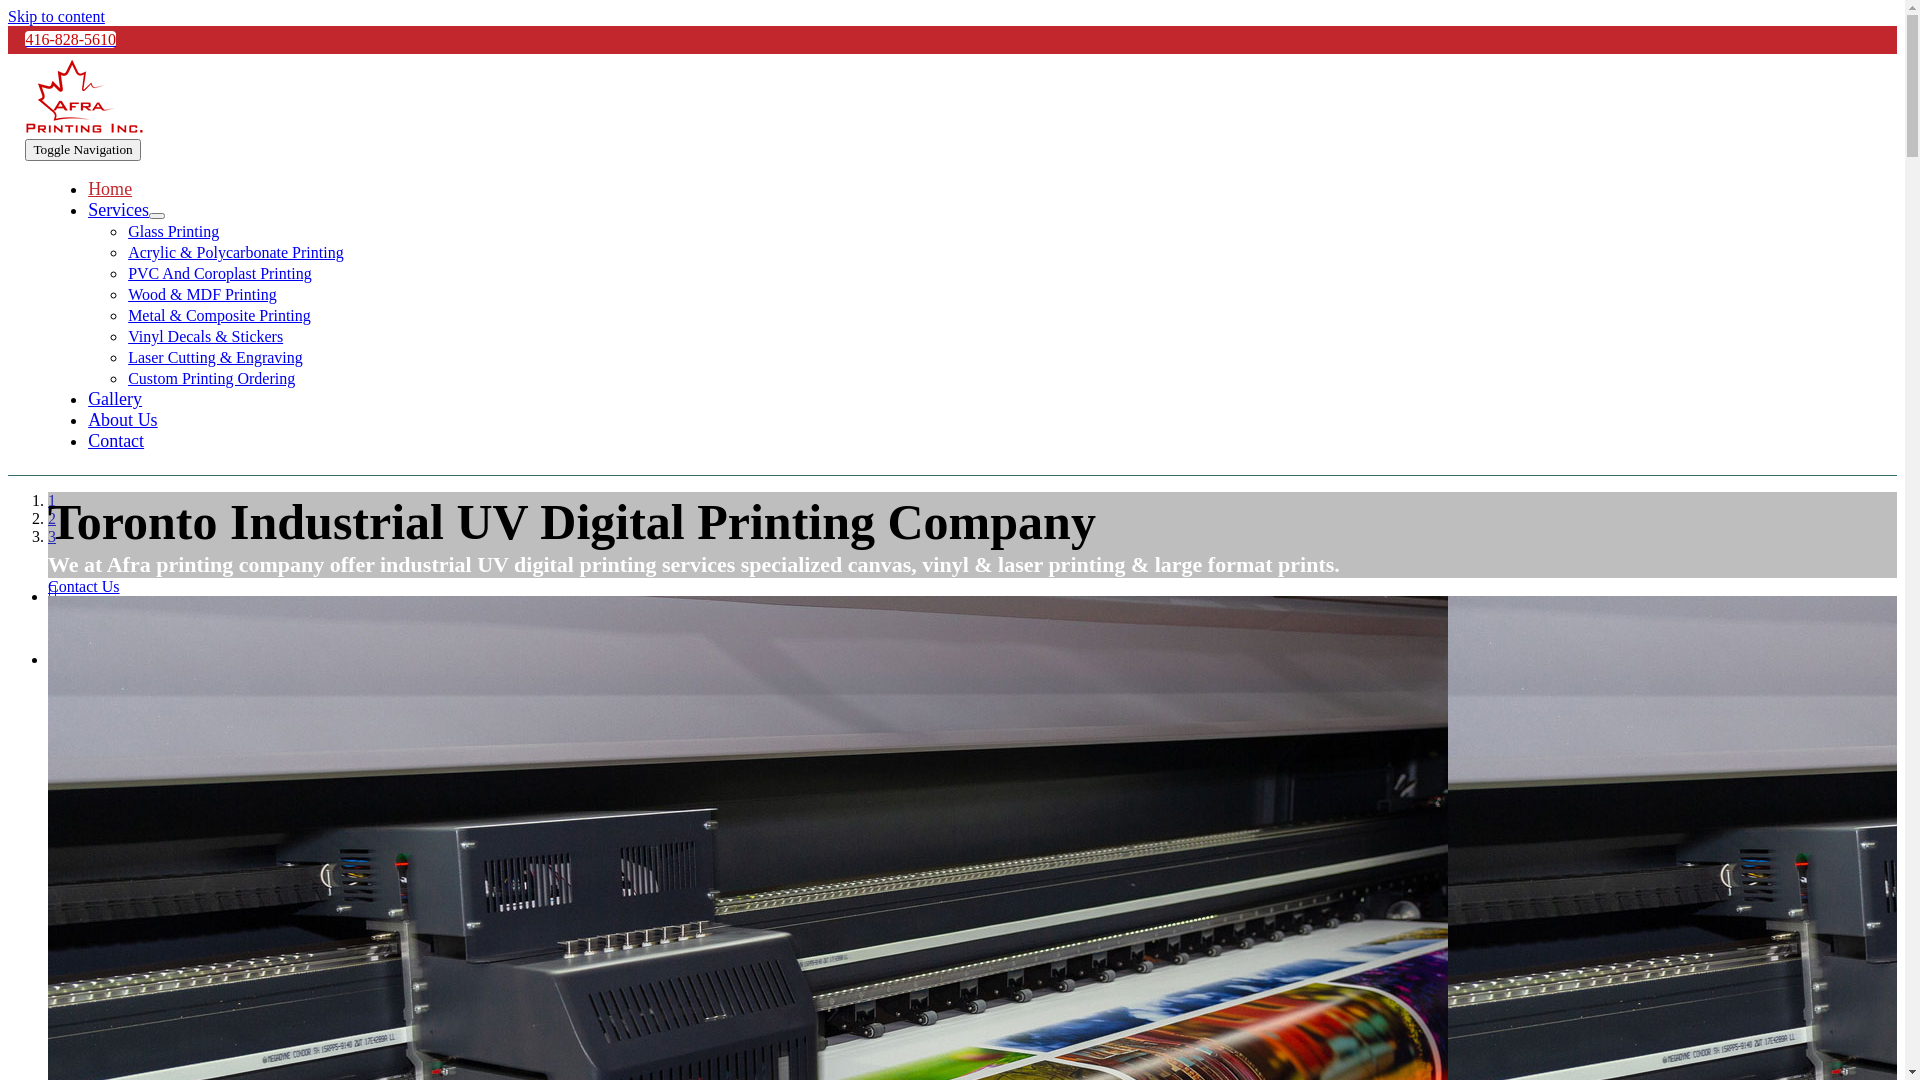 This screenshot has width=1920, height=1080. What do you see at coordinates (70, 40) in the screenshot?
I see `416-828-5610` at bounding box center [70, 40].